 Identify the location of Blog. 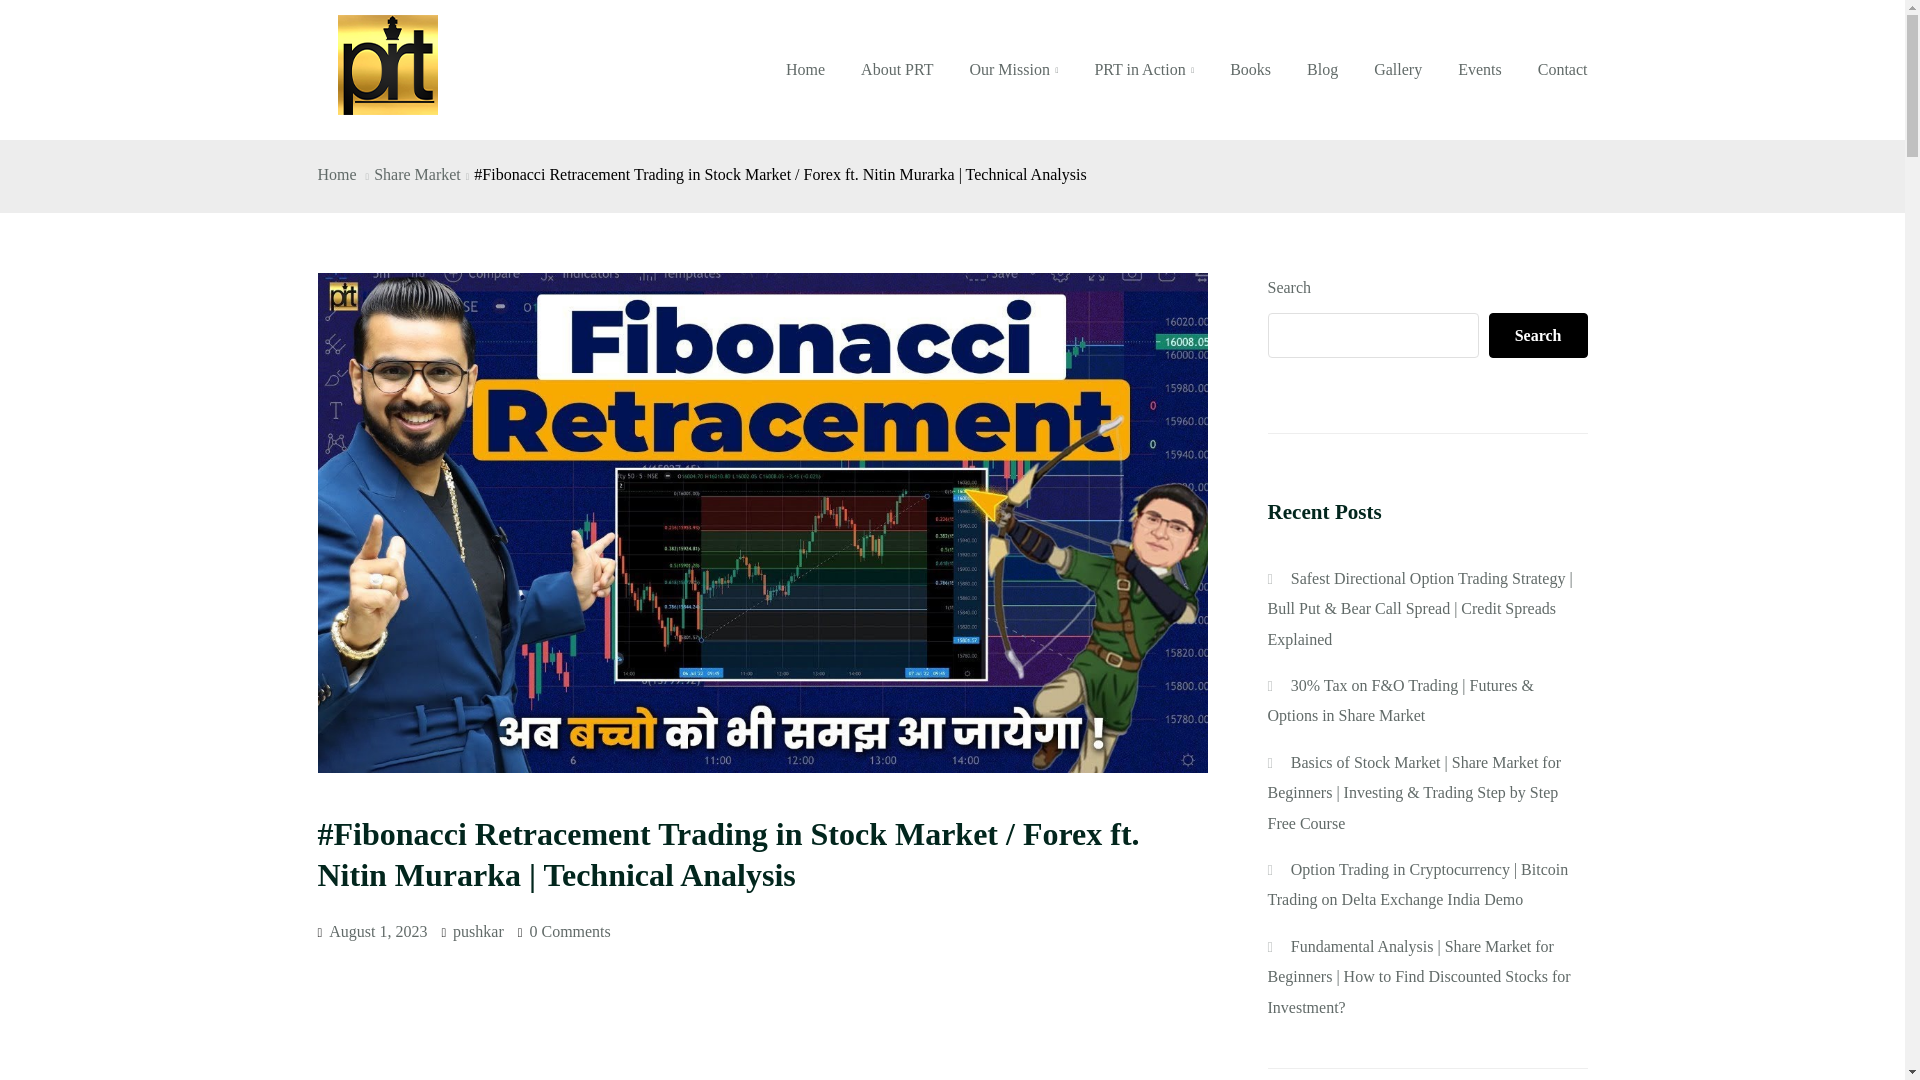
(1322, 70).